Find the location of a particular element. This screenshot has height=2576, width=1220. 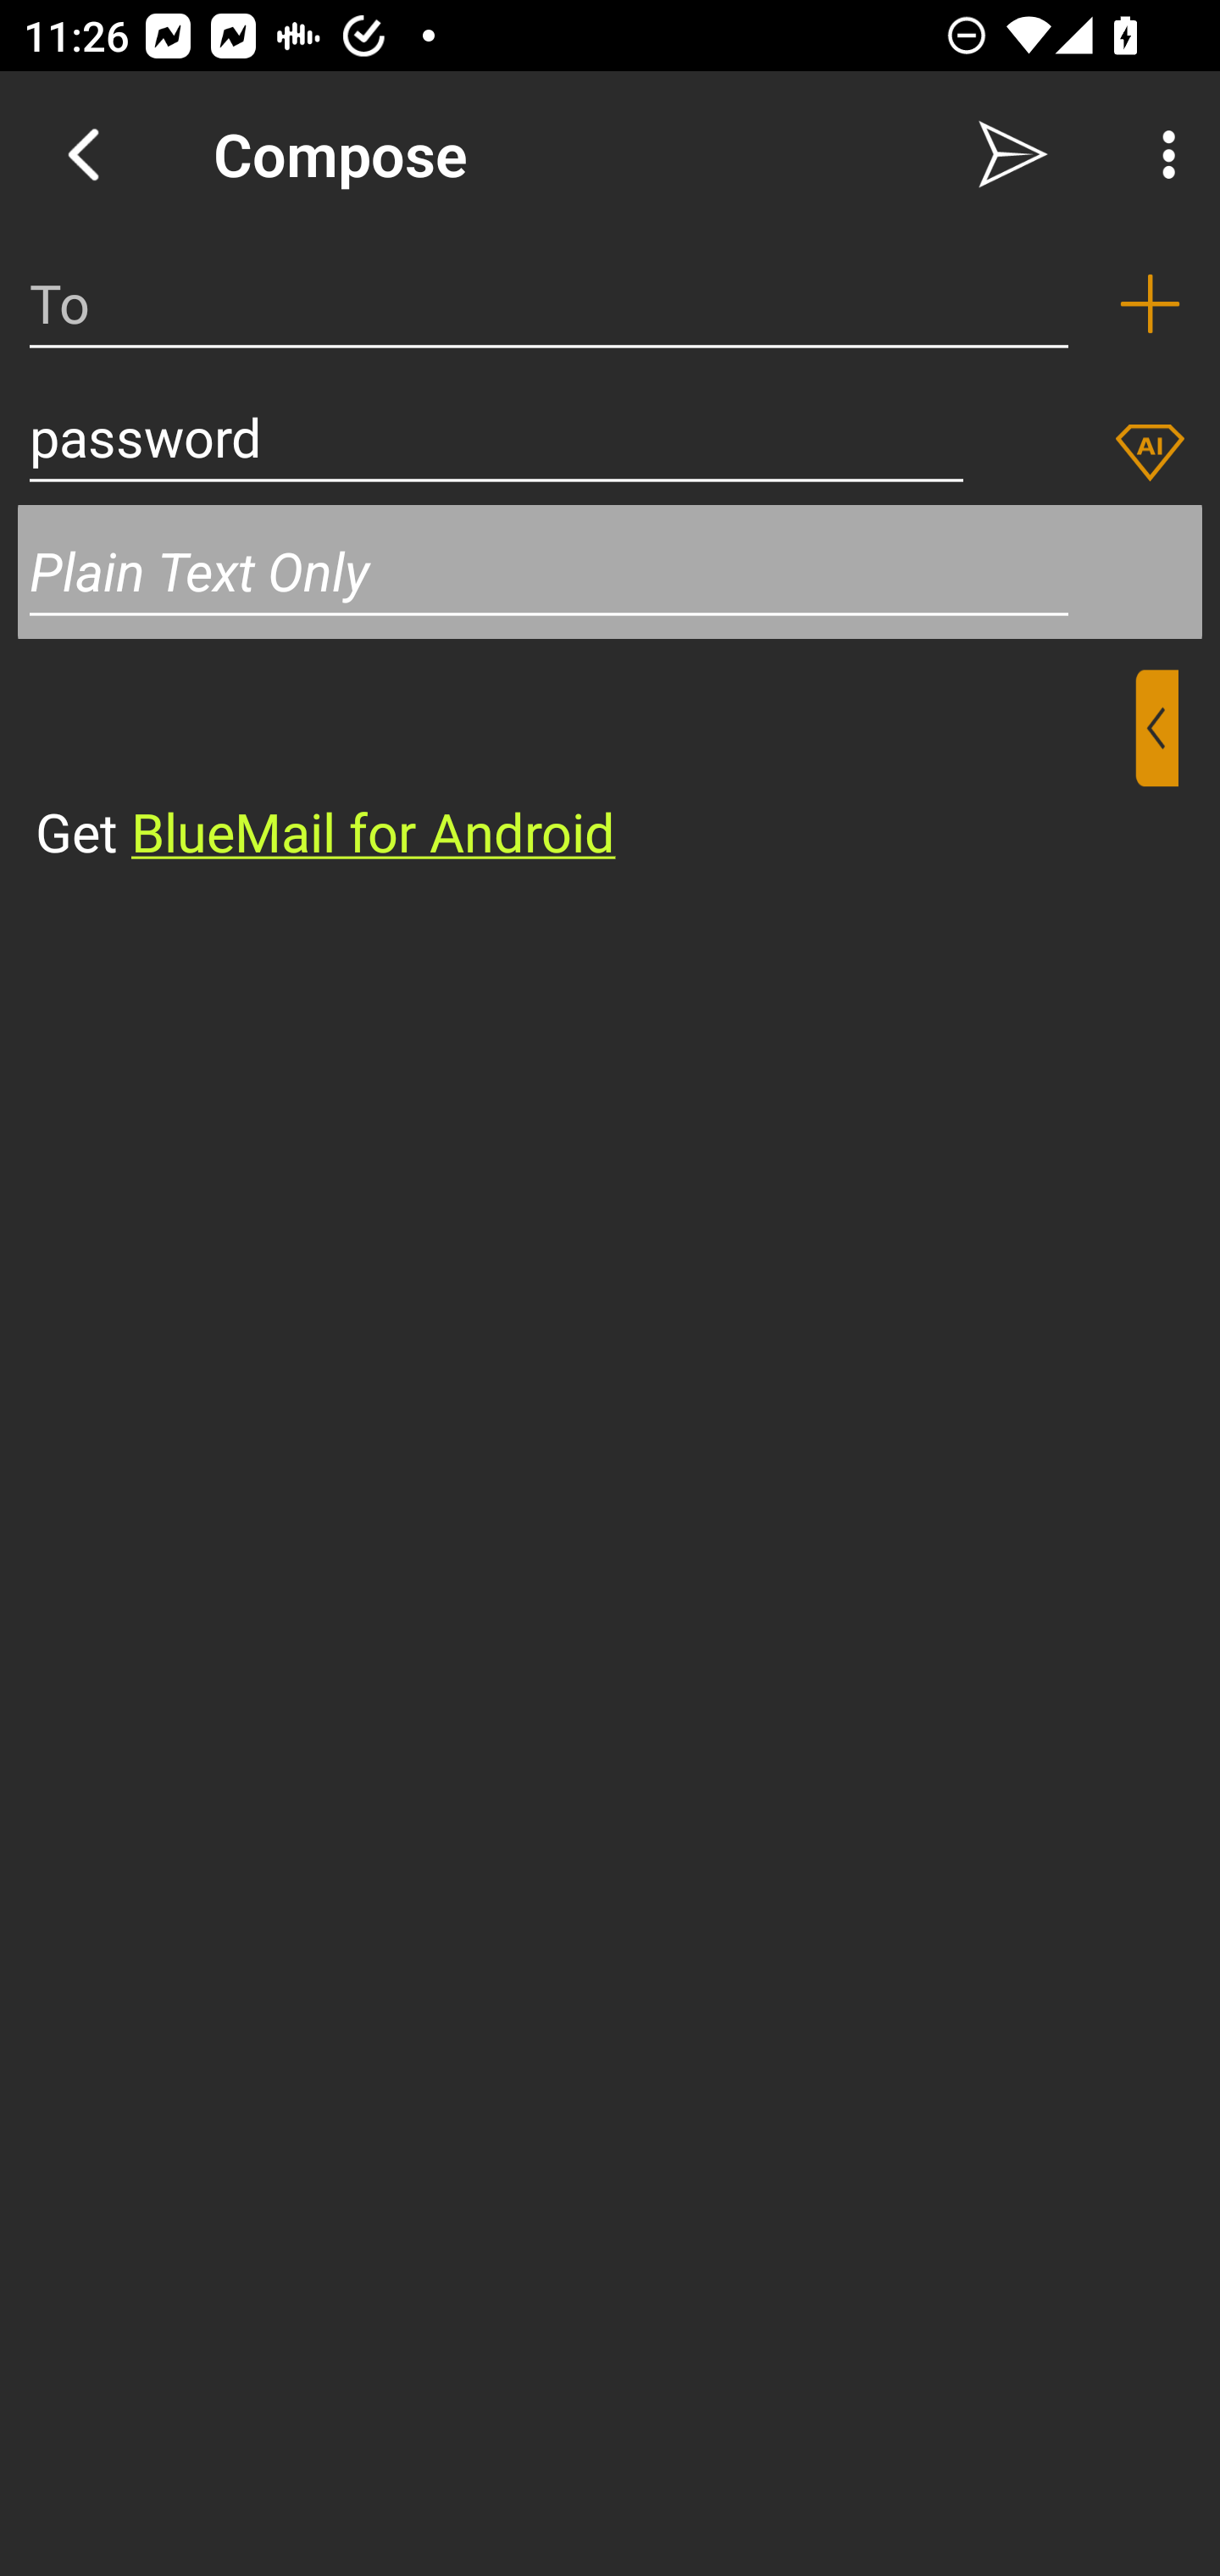

Navigate up is located at coordinates (83, 154).